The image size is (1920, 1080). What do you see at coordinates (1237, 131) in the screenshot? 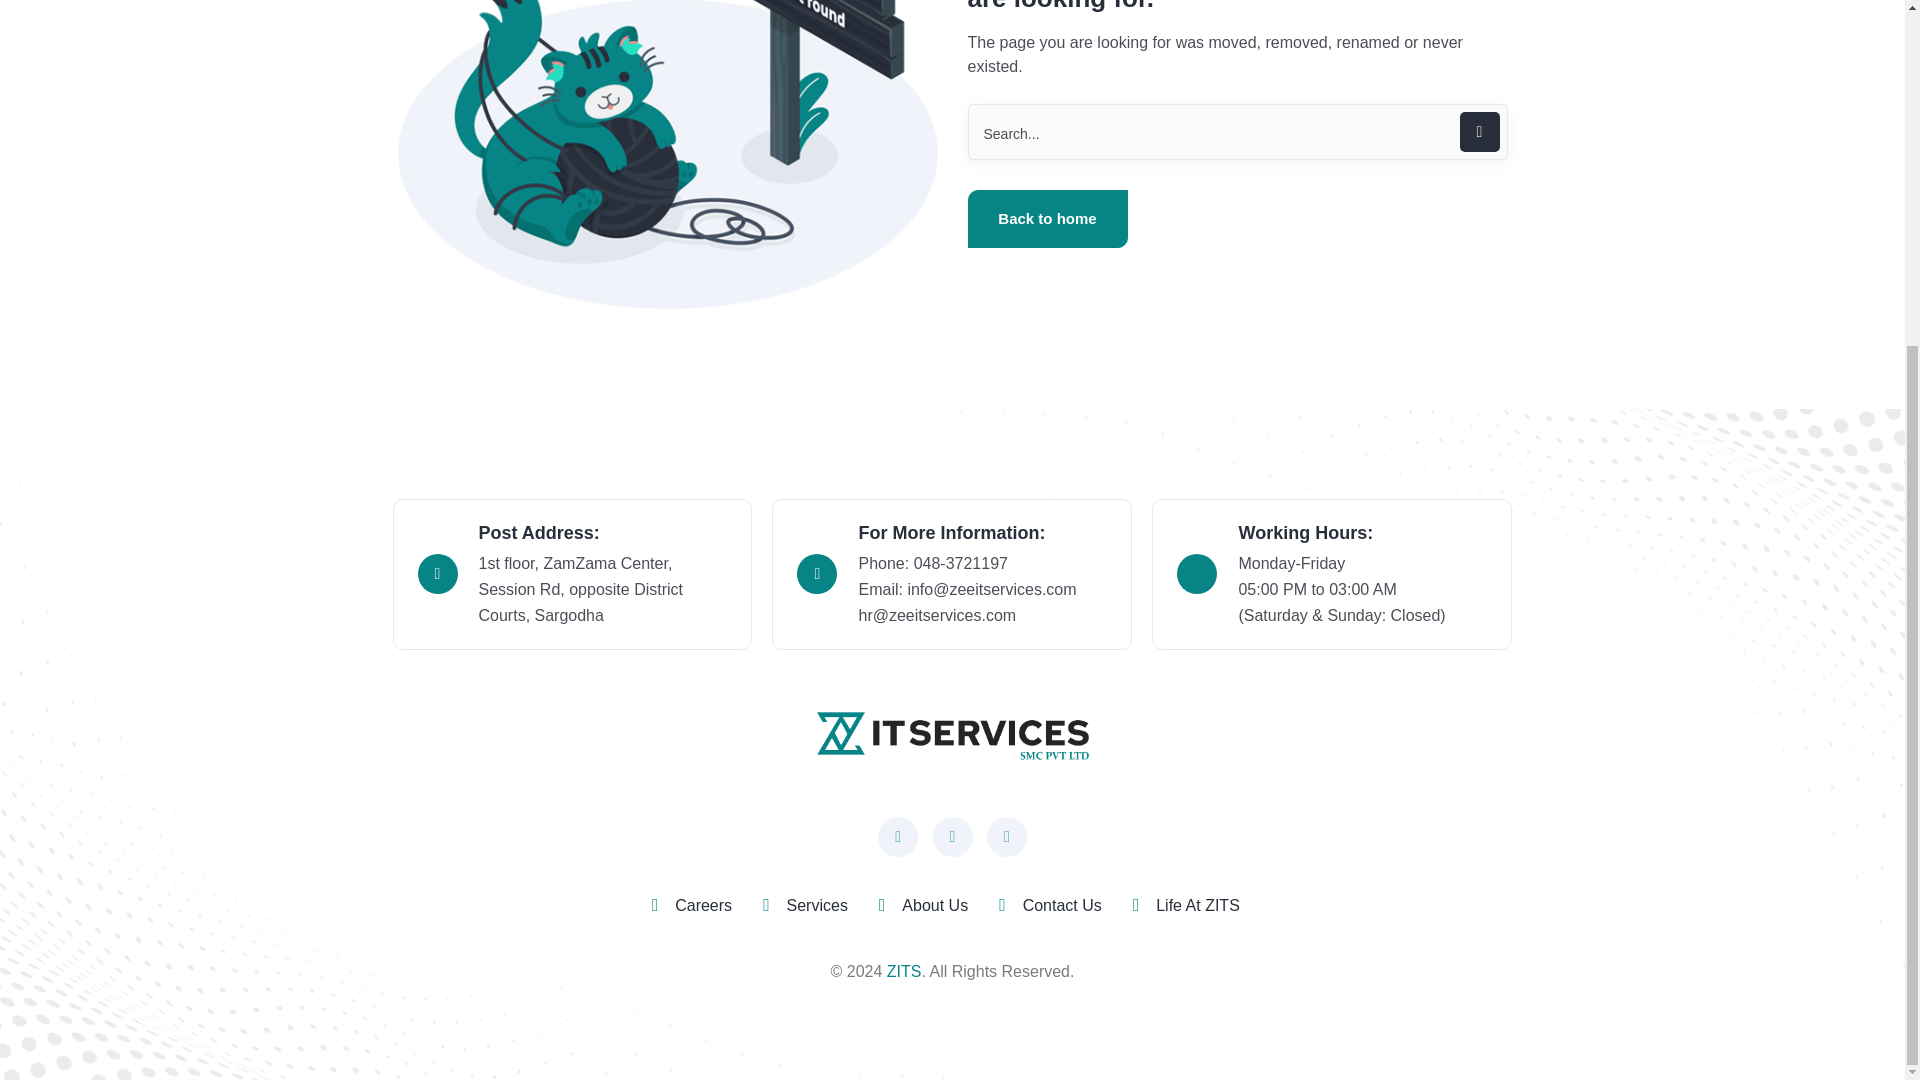
I see `Search` at bounding box center [1237, 131].